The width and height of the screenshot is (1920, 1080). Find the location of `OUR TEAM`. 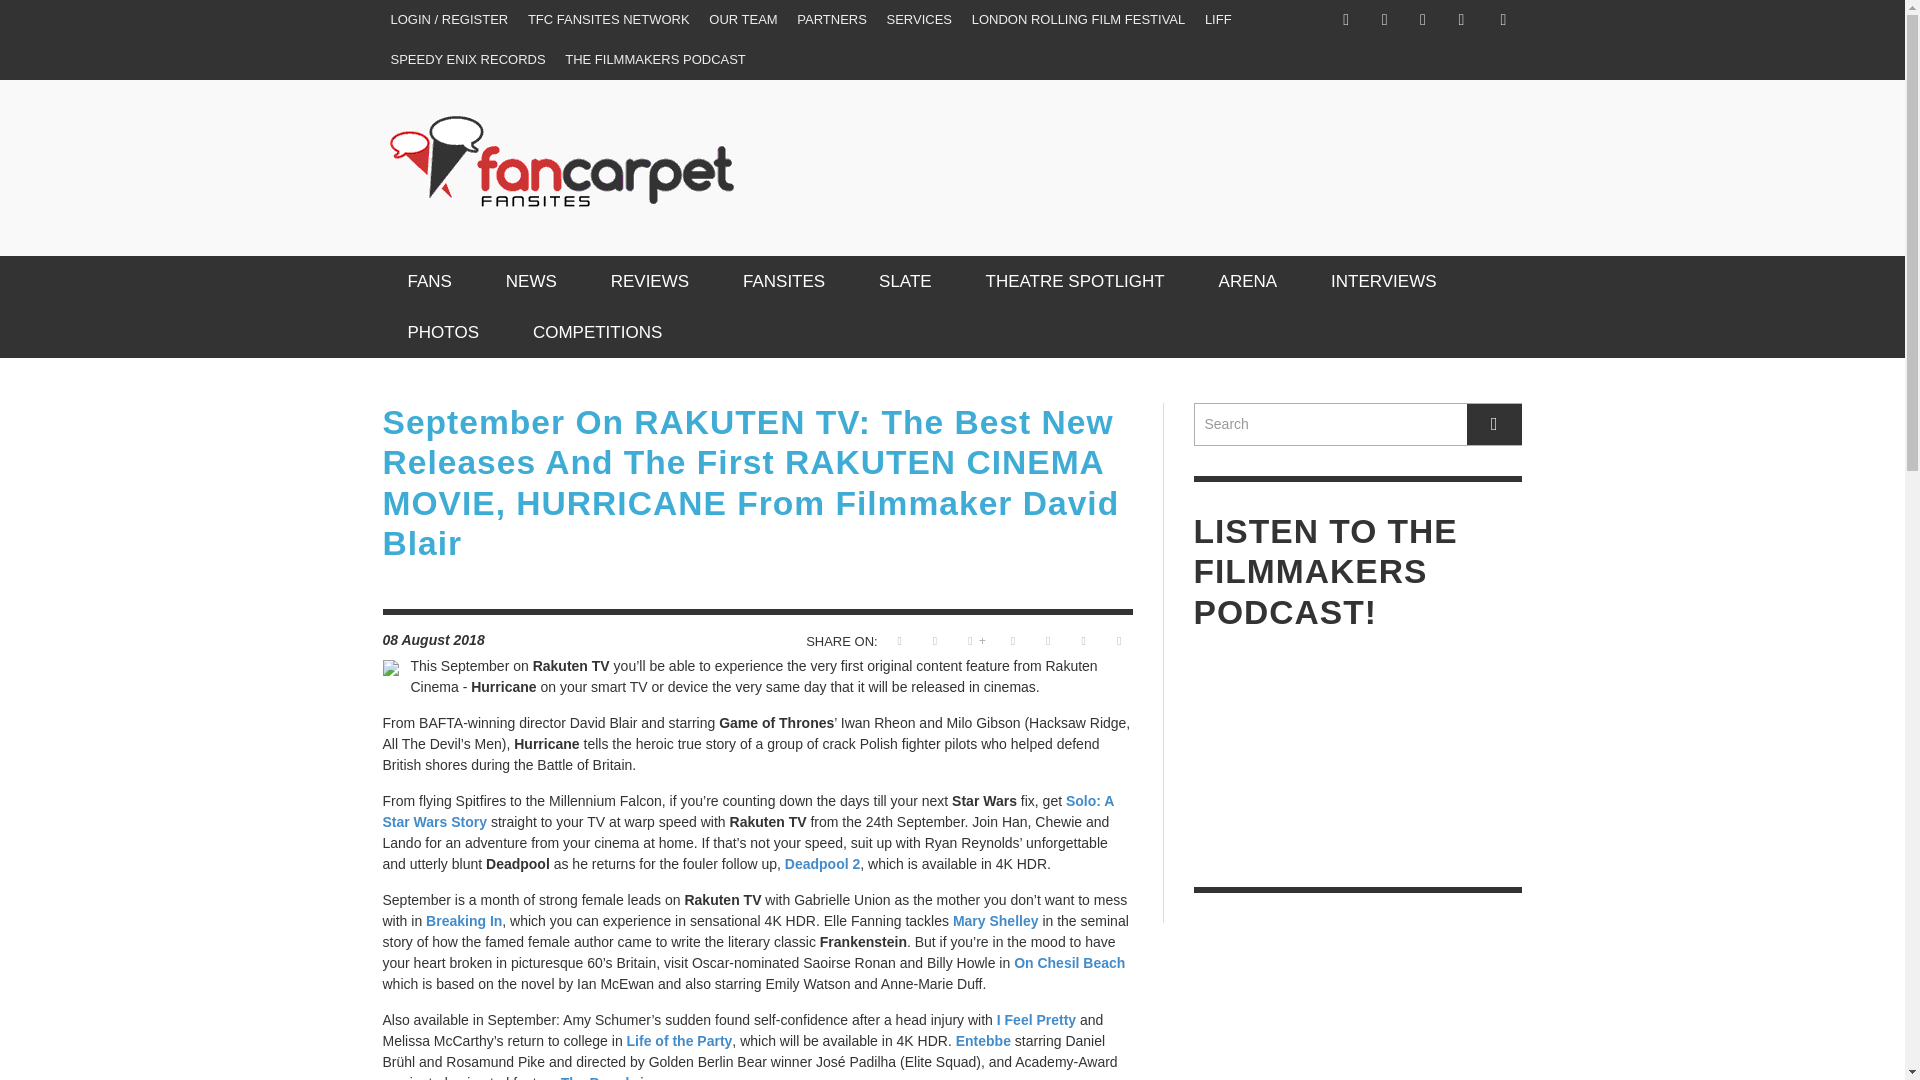

OUR TEAM is located at coordinates (742, 20).